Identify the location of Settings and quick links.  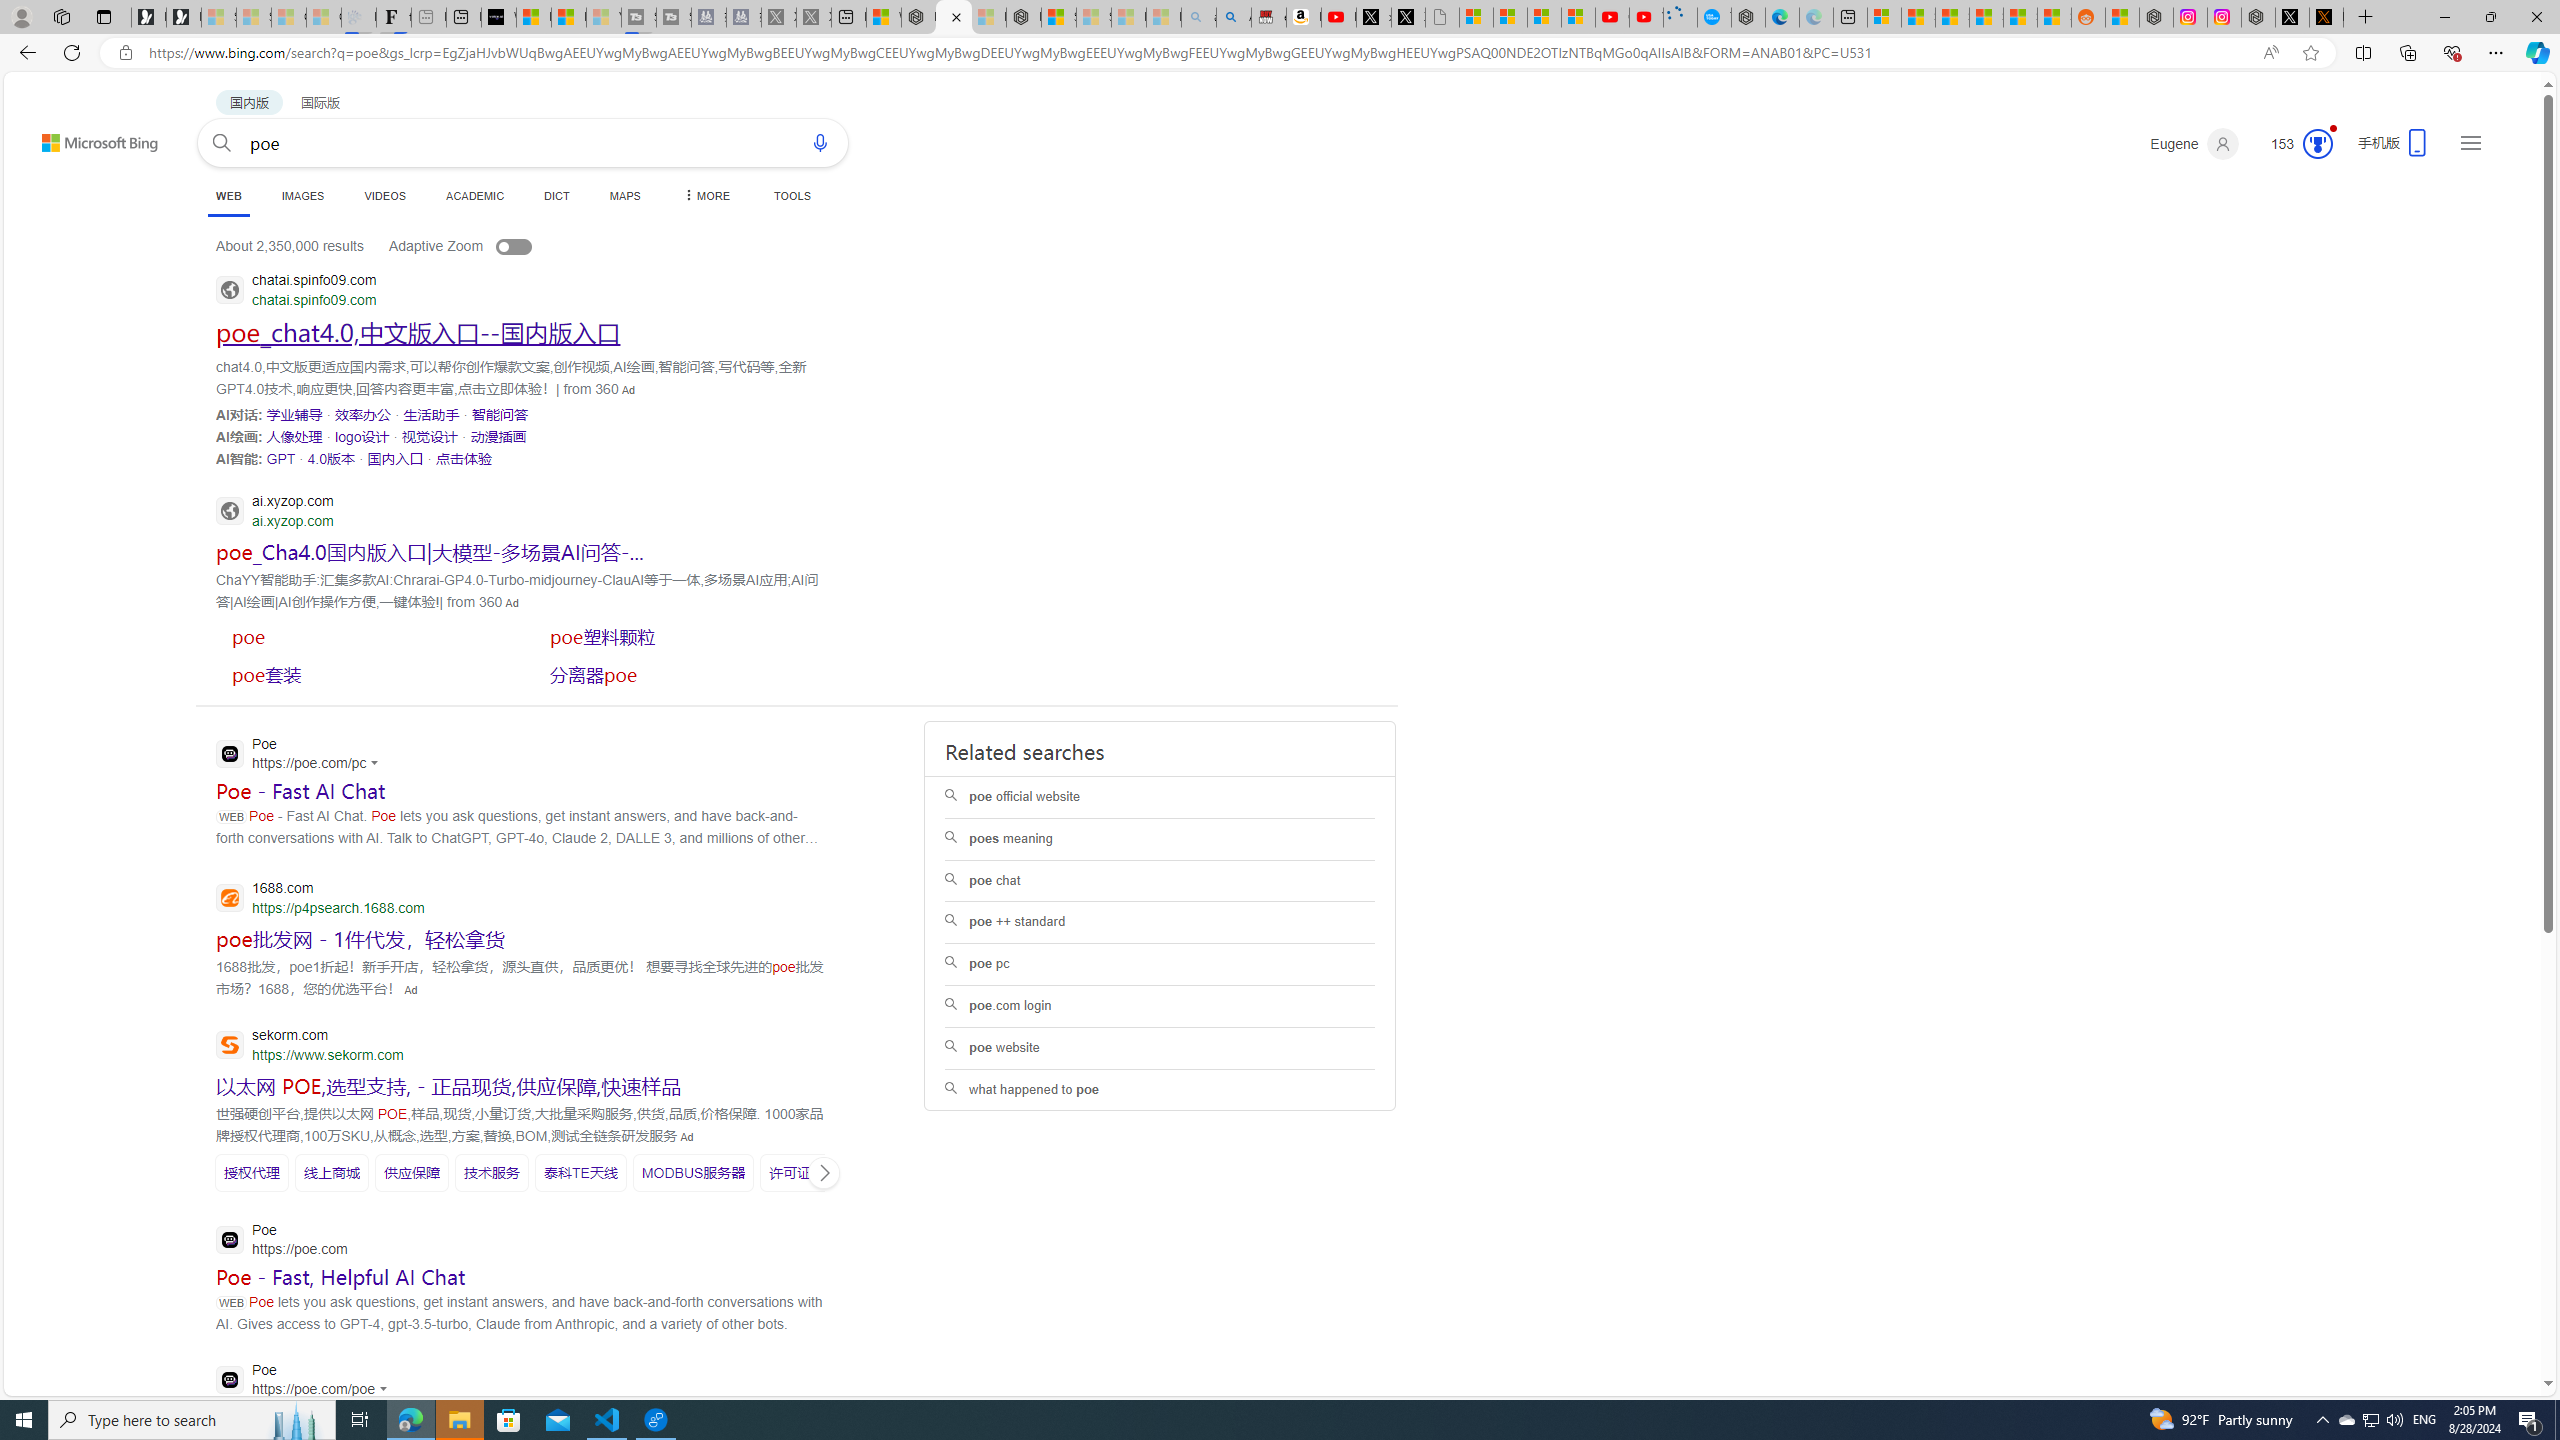
(2470, 142).